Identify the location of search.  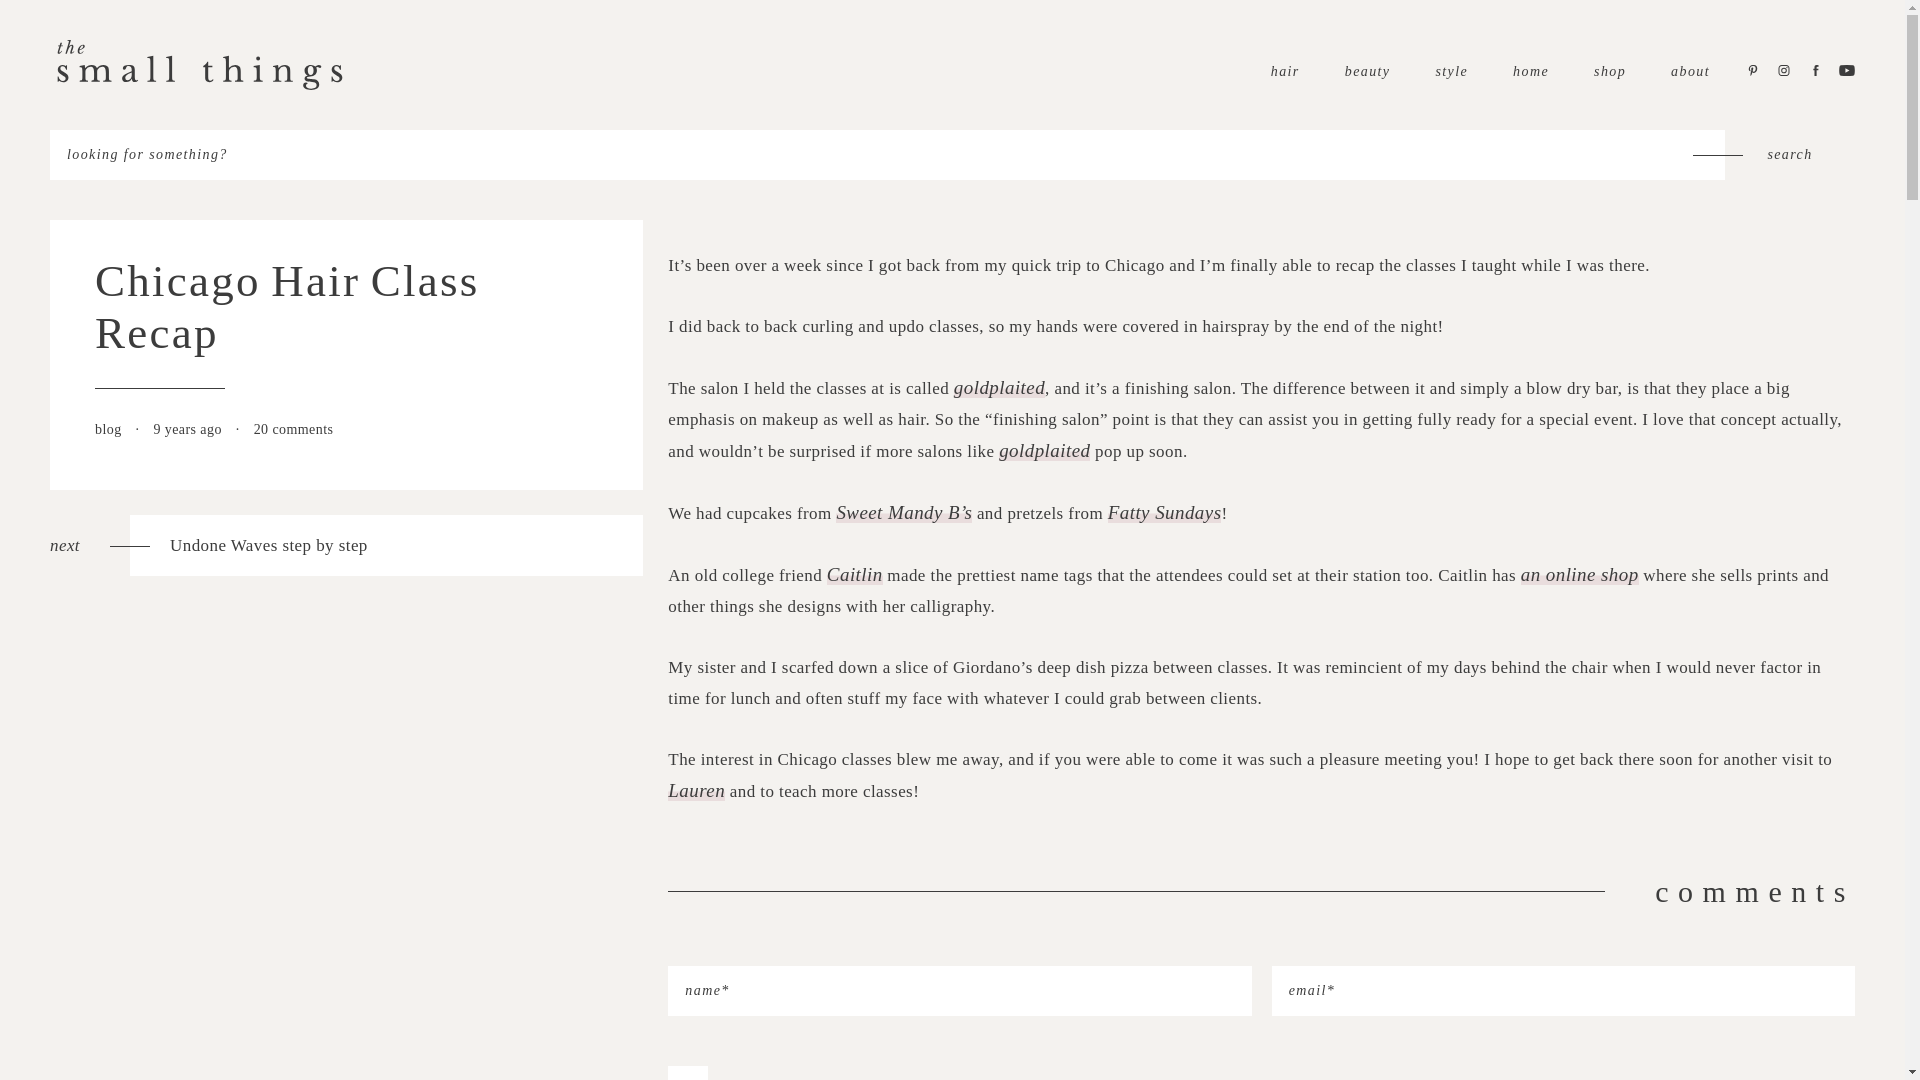
(1610, 70).